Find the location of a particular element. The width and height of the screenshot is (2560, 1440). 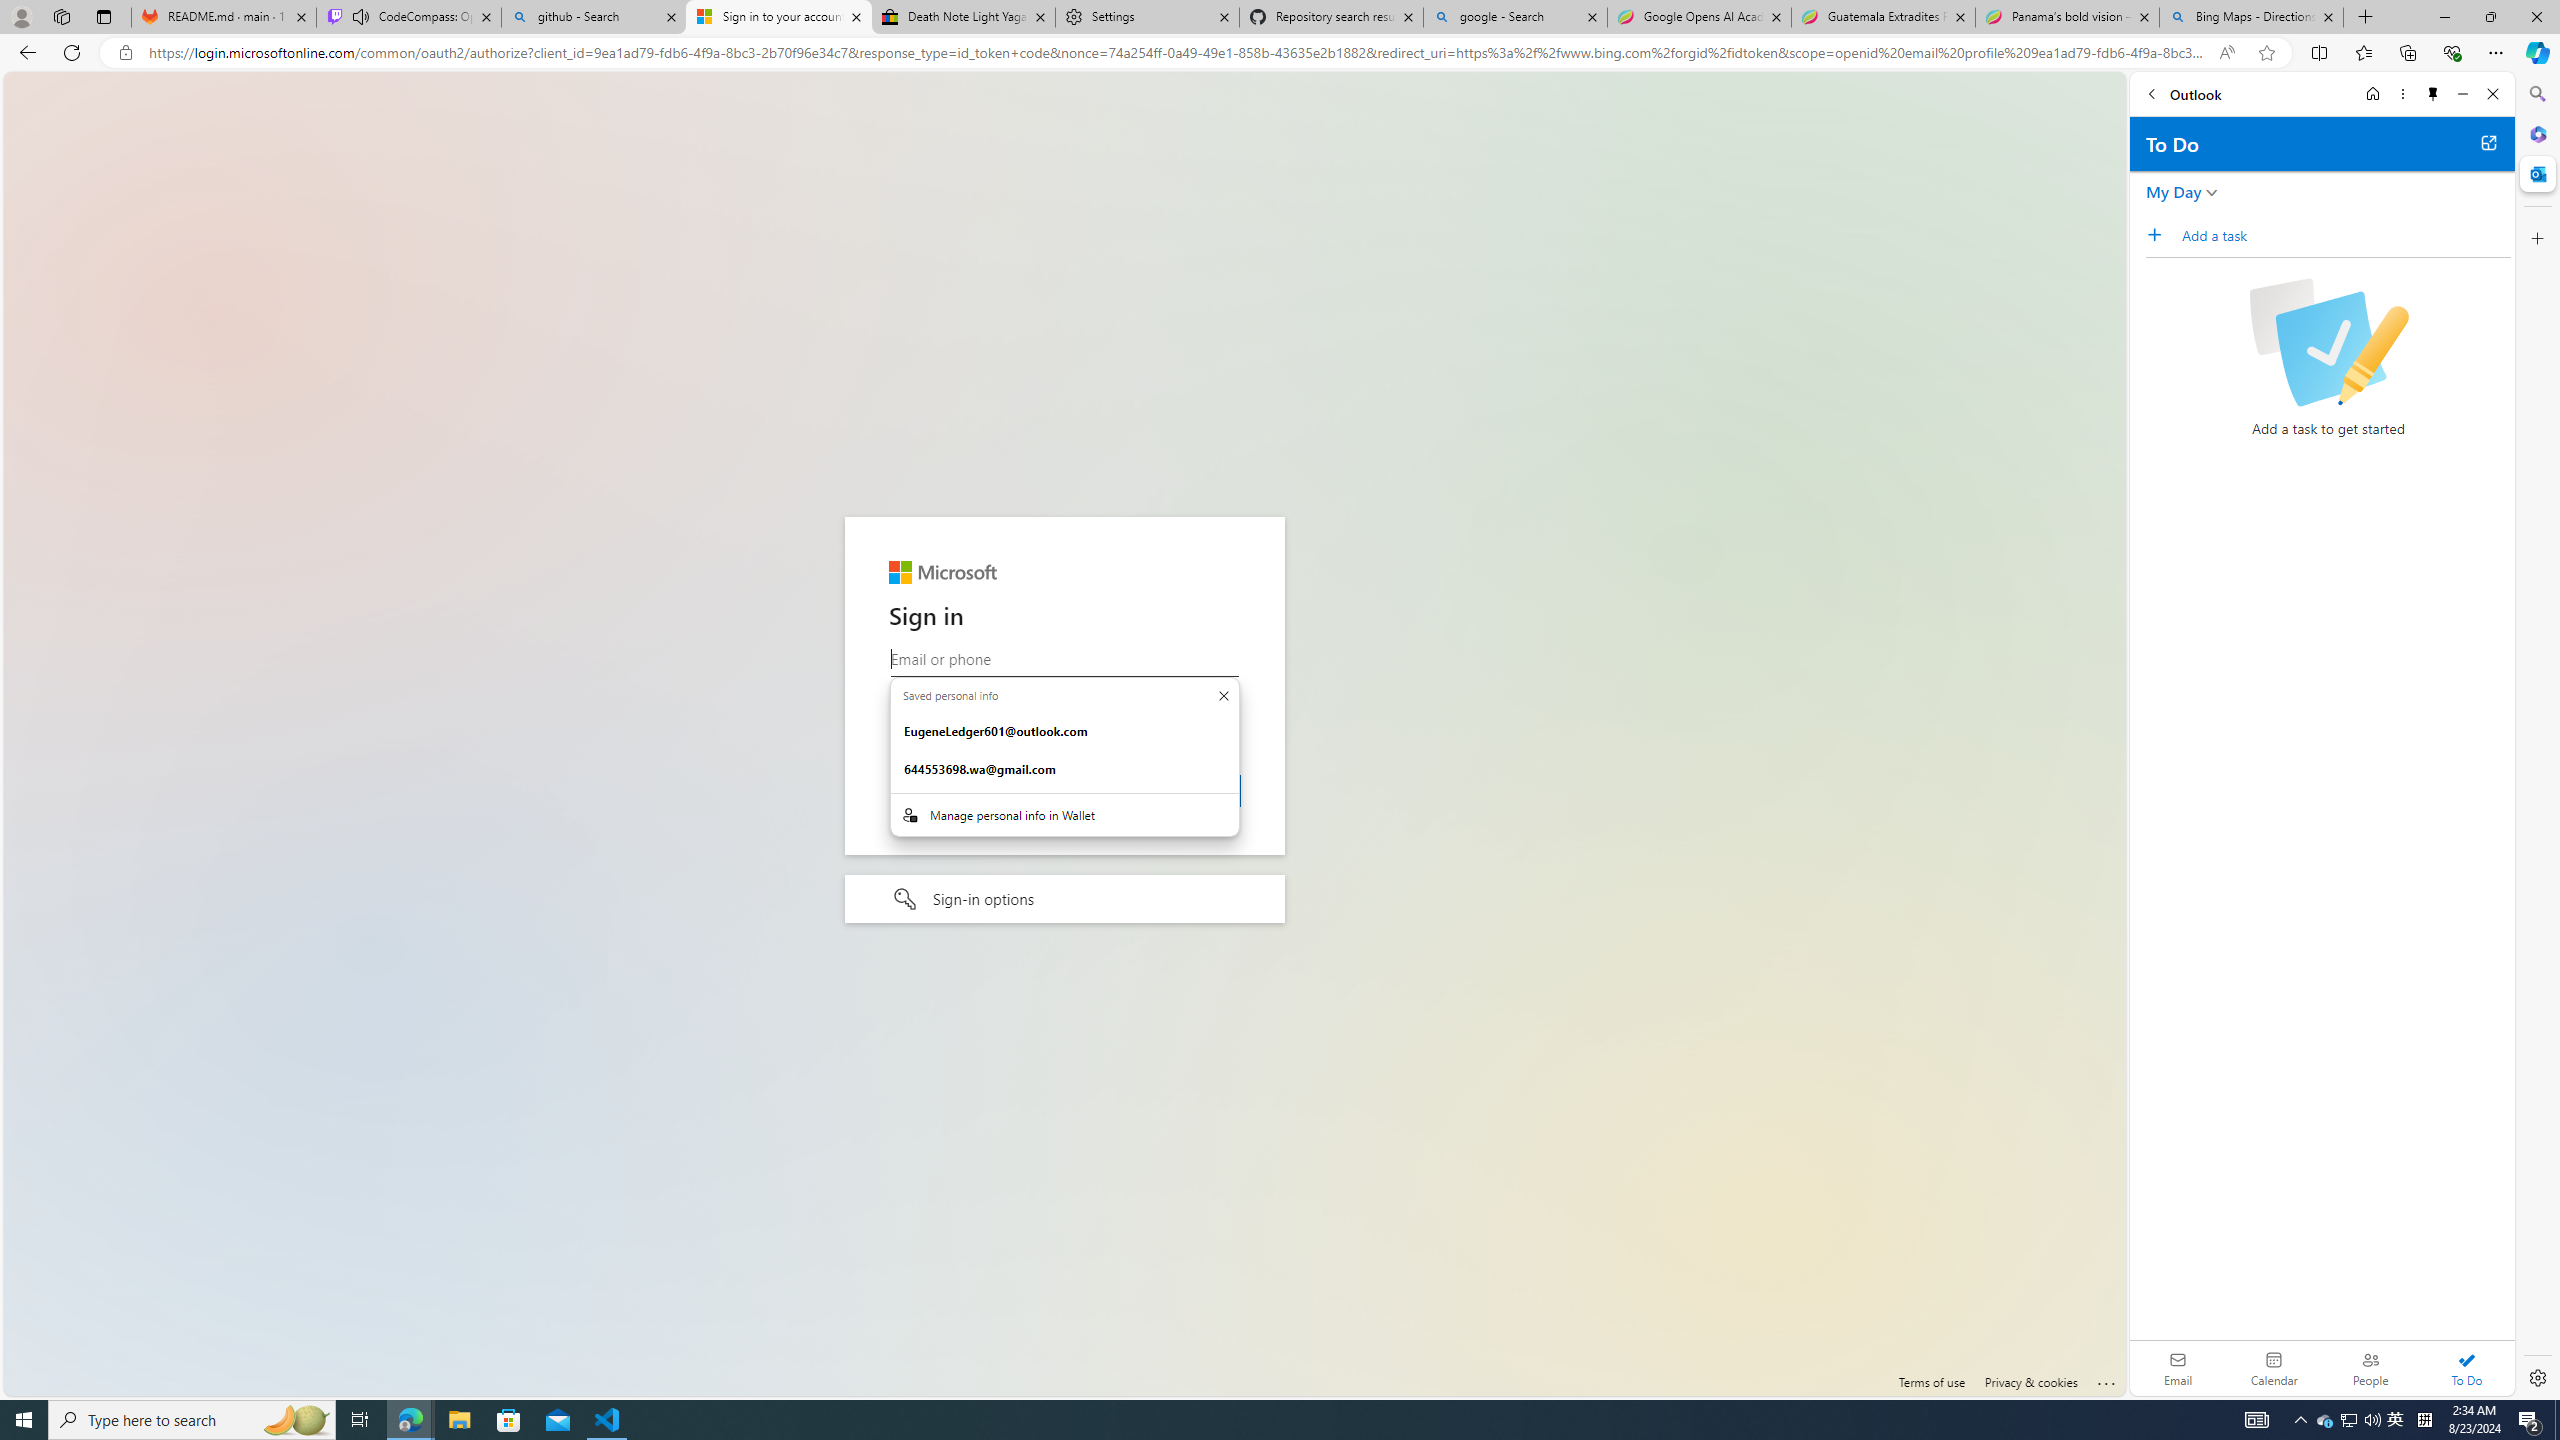

People is located at coordinates (2370, 1368).